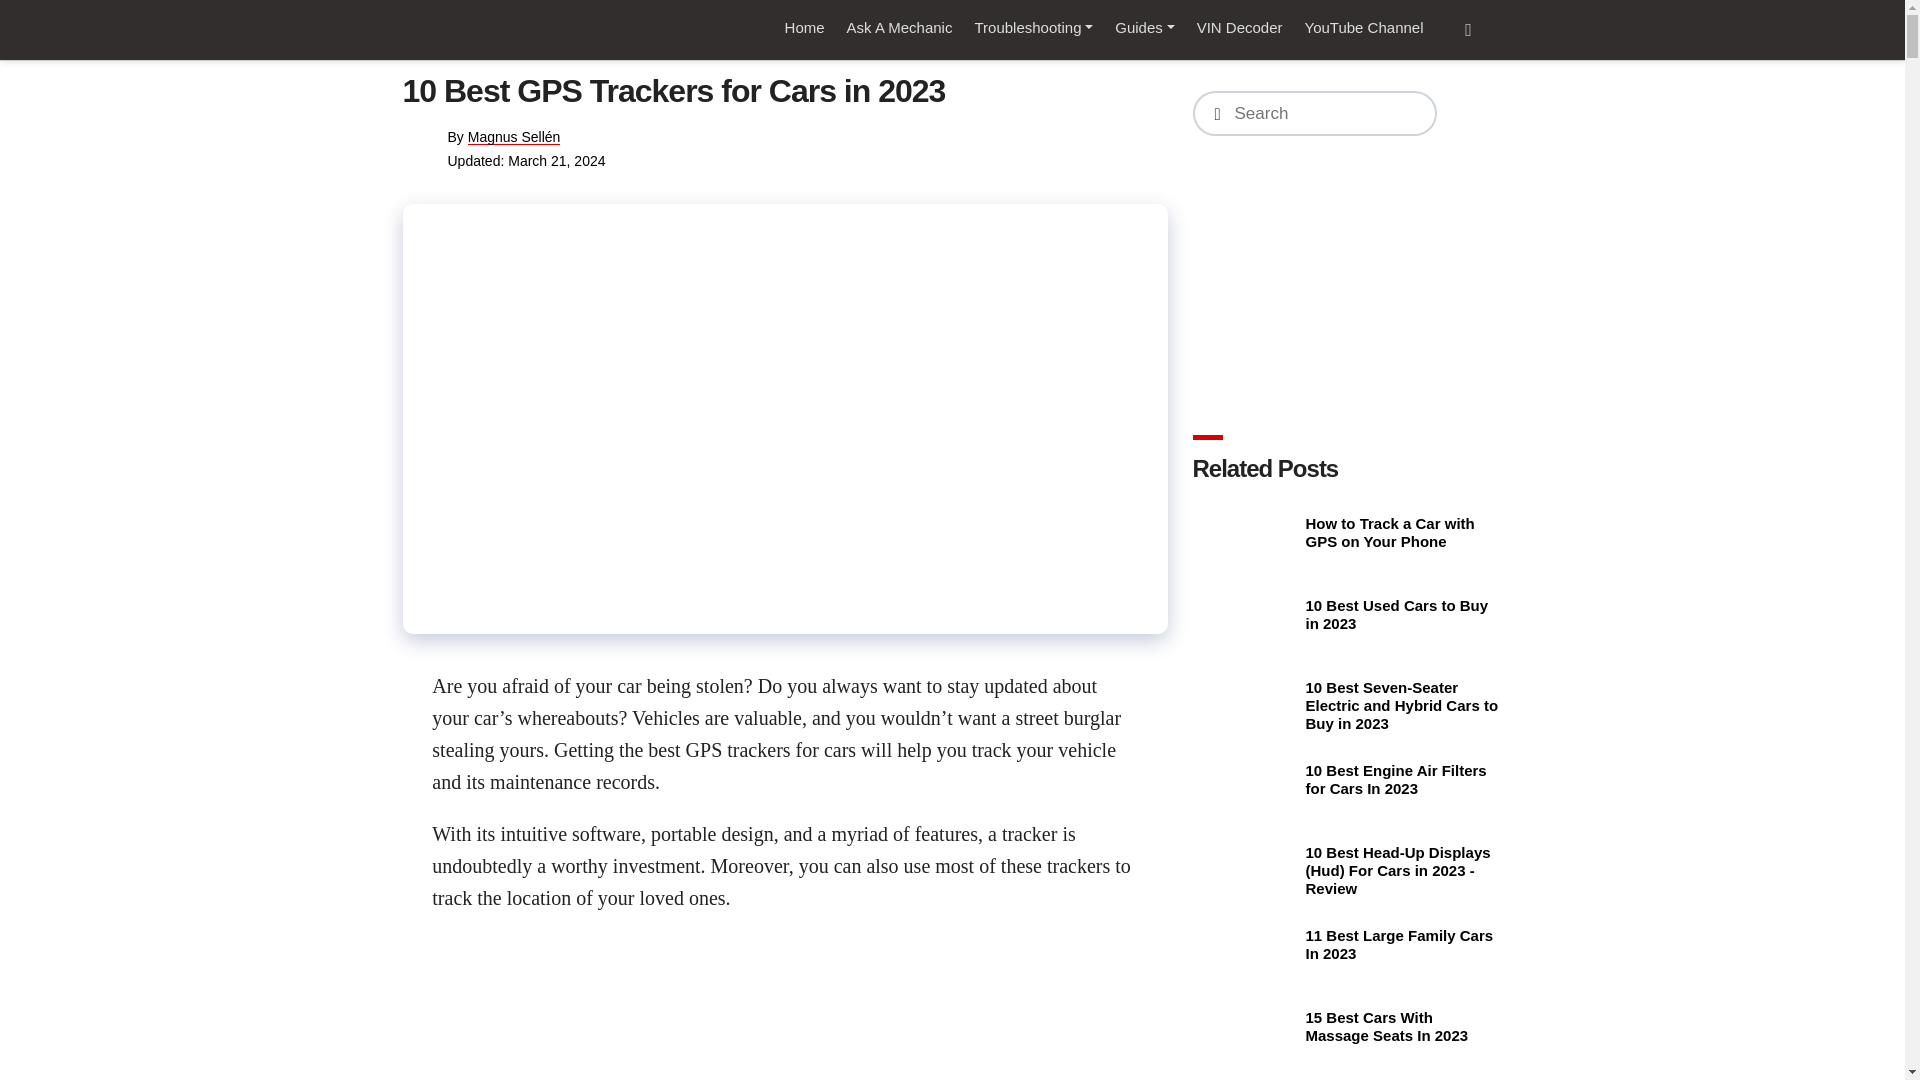  I want to click on 15 Best Cars With Massage Seats In 2023, so click(1246, 1033).